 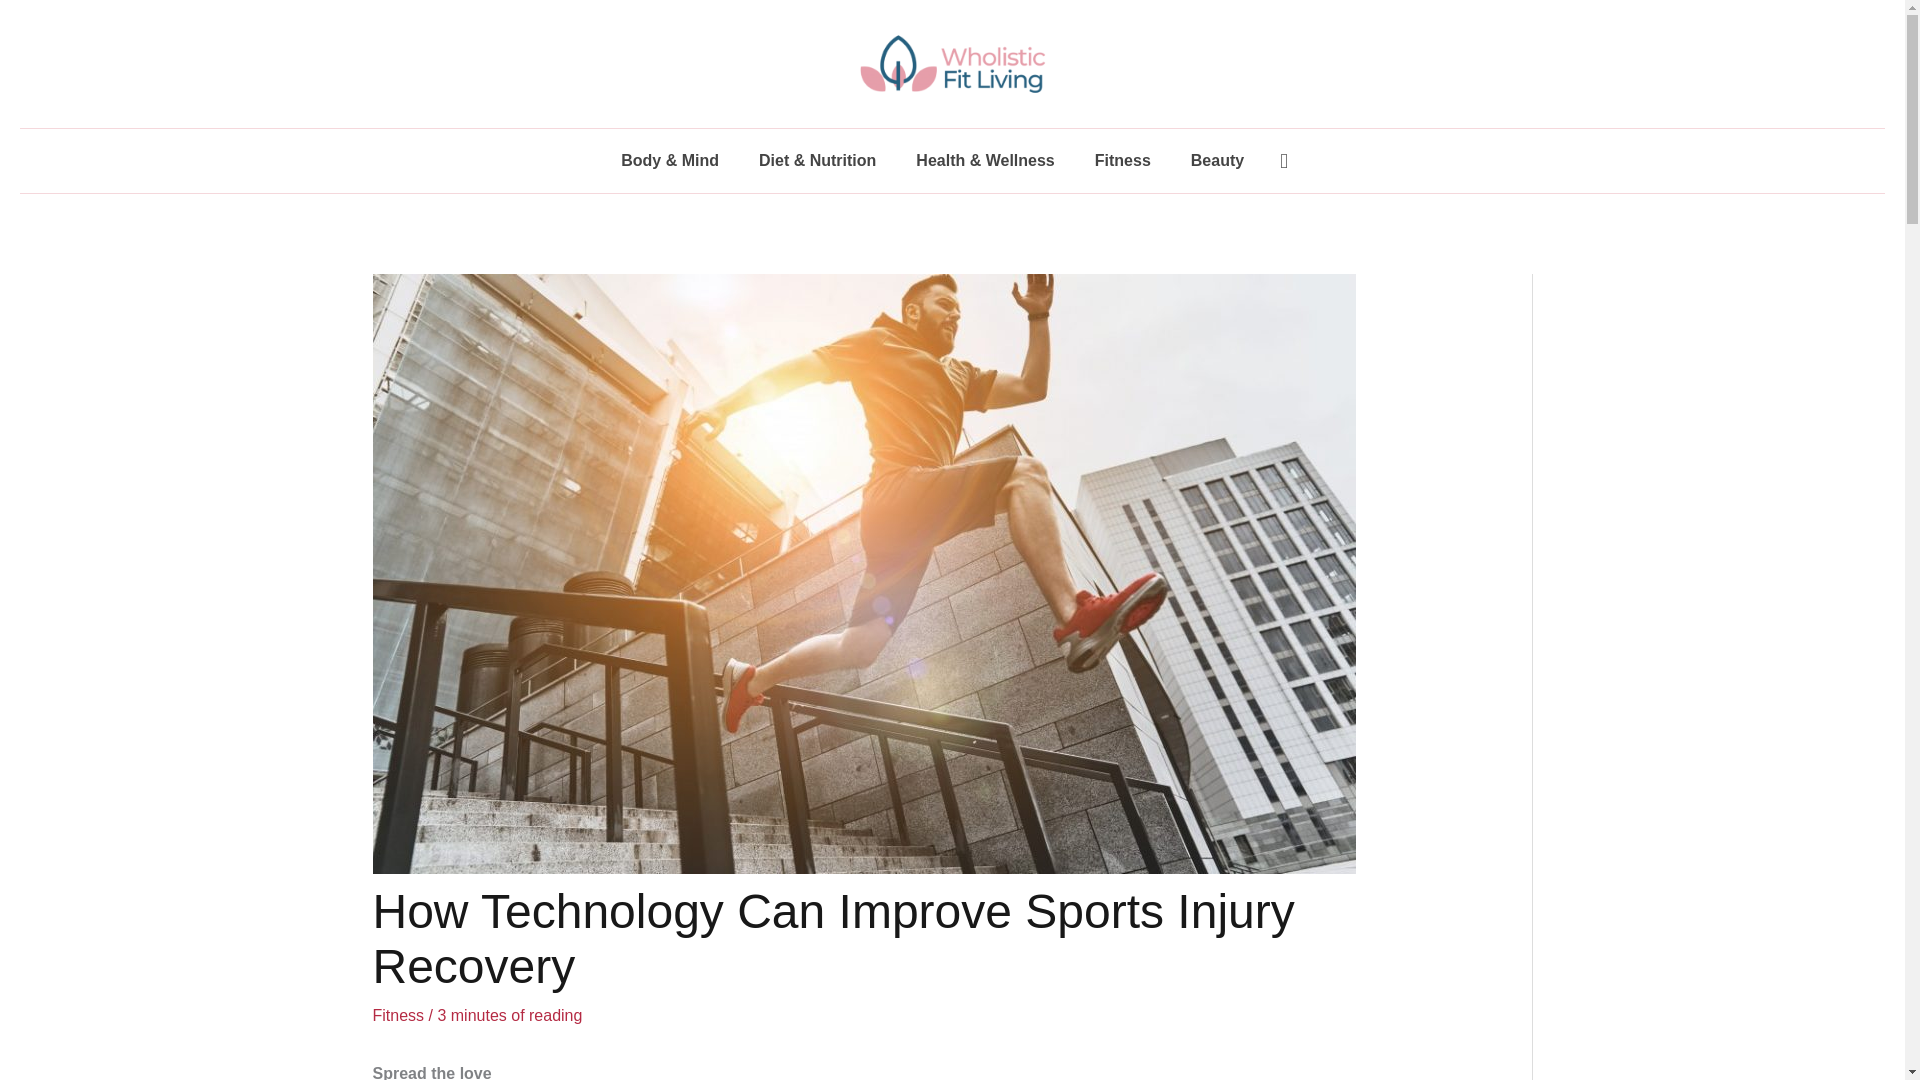 What do you see at coordinates (1123, 160) in the screenshot?
I see `Fitness` at bounding box center [1123, 160].